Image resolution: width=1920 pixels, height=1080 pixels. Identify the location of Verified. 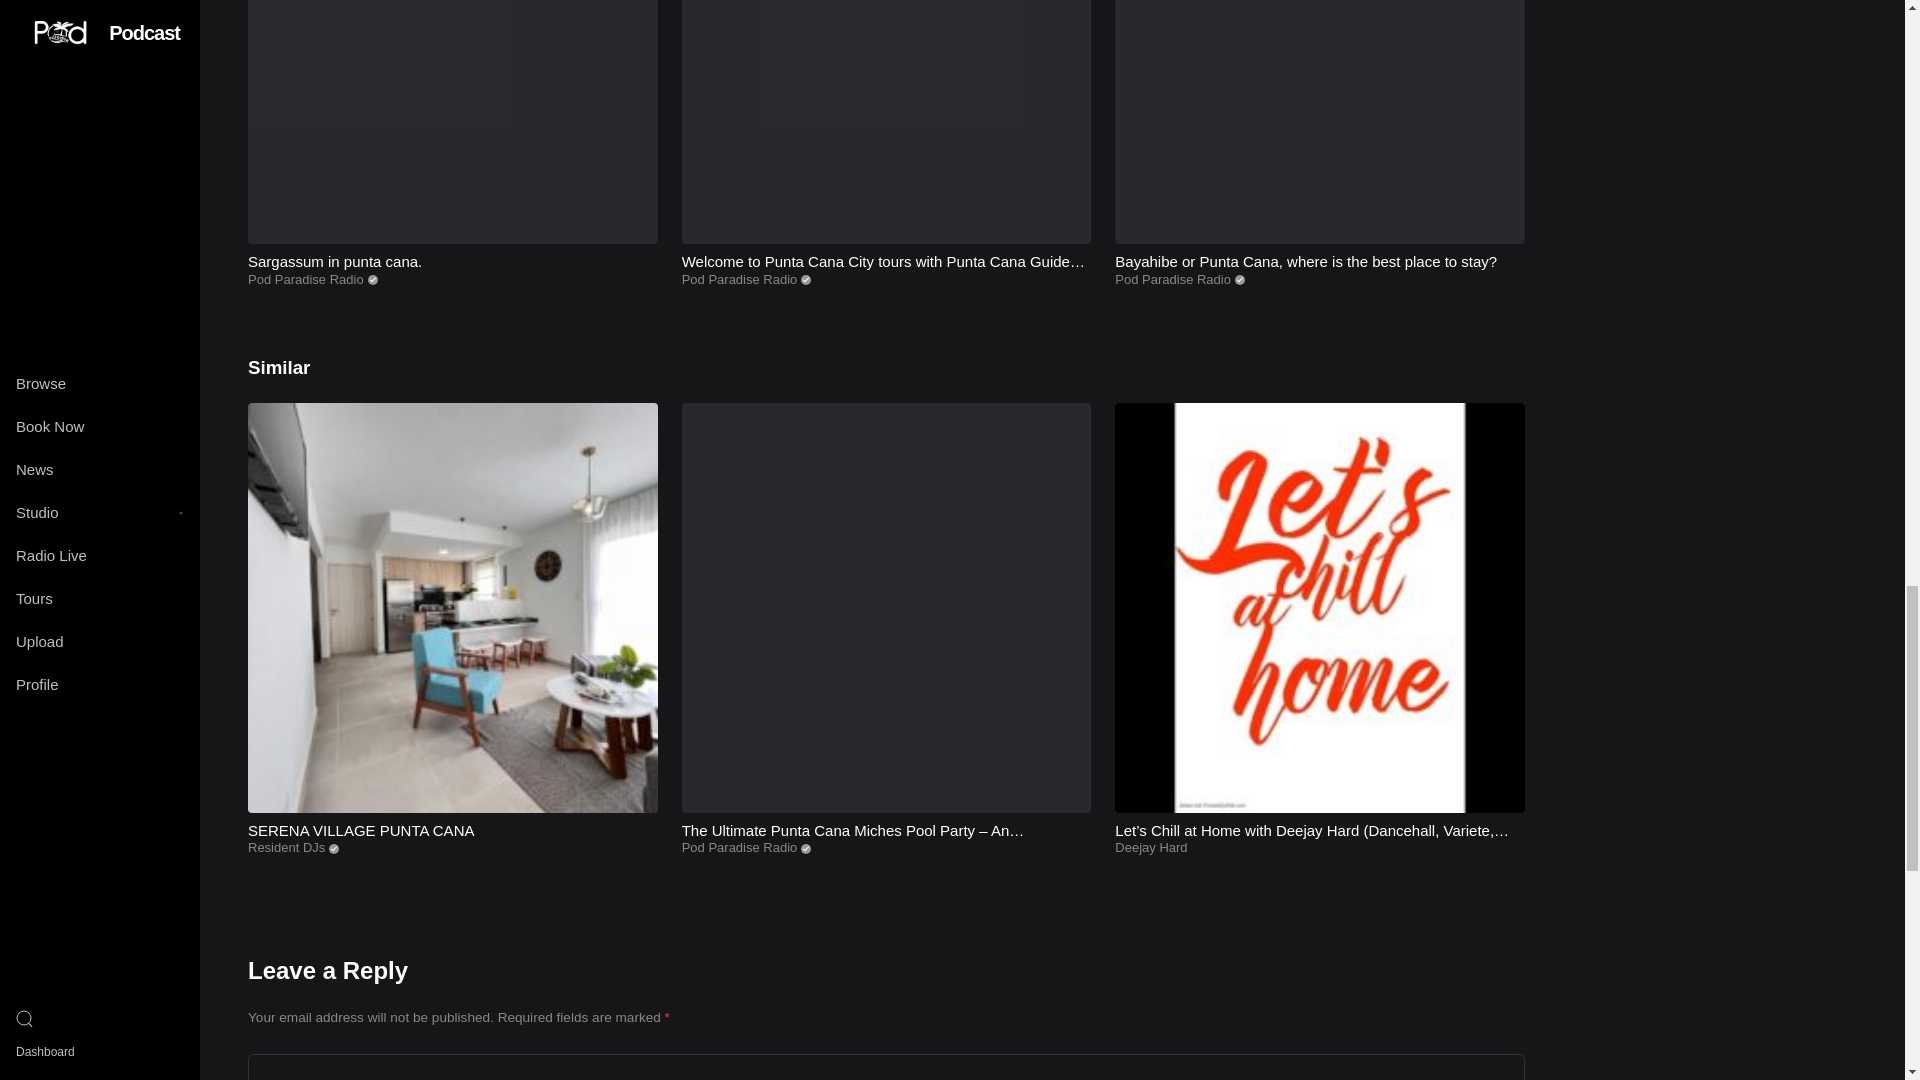
(334, 848).